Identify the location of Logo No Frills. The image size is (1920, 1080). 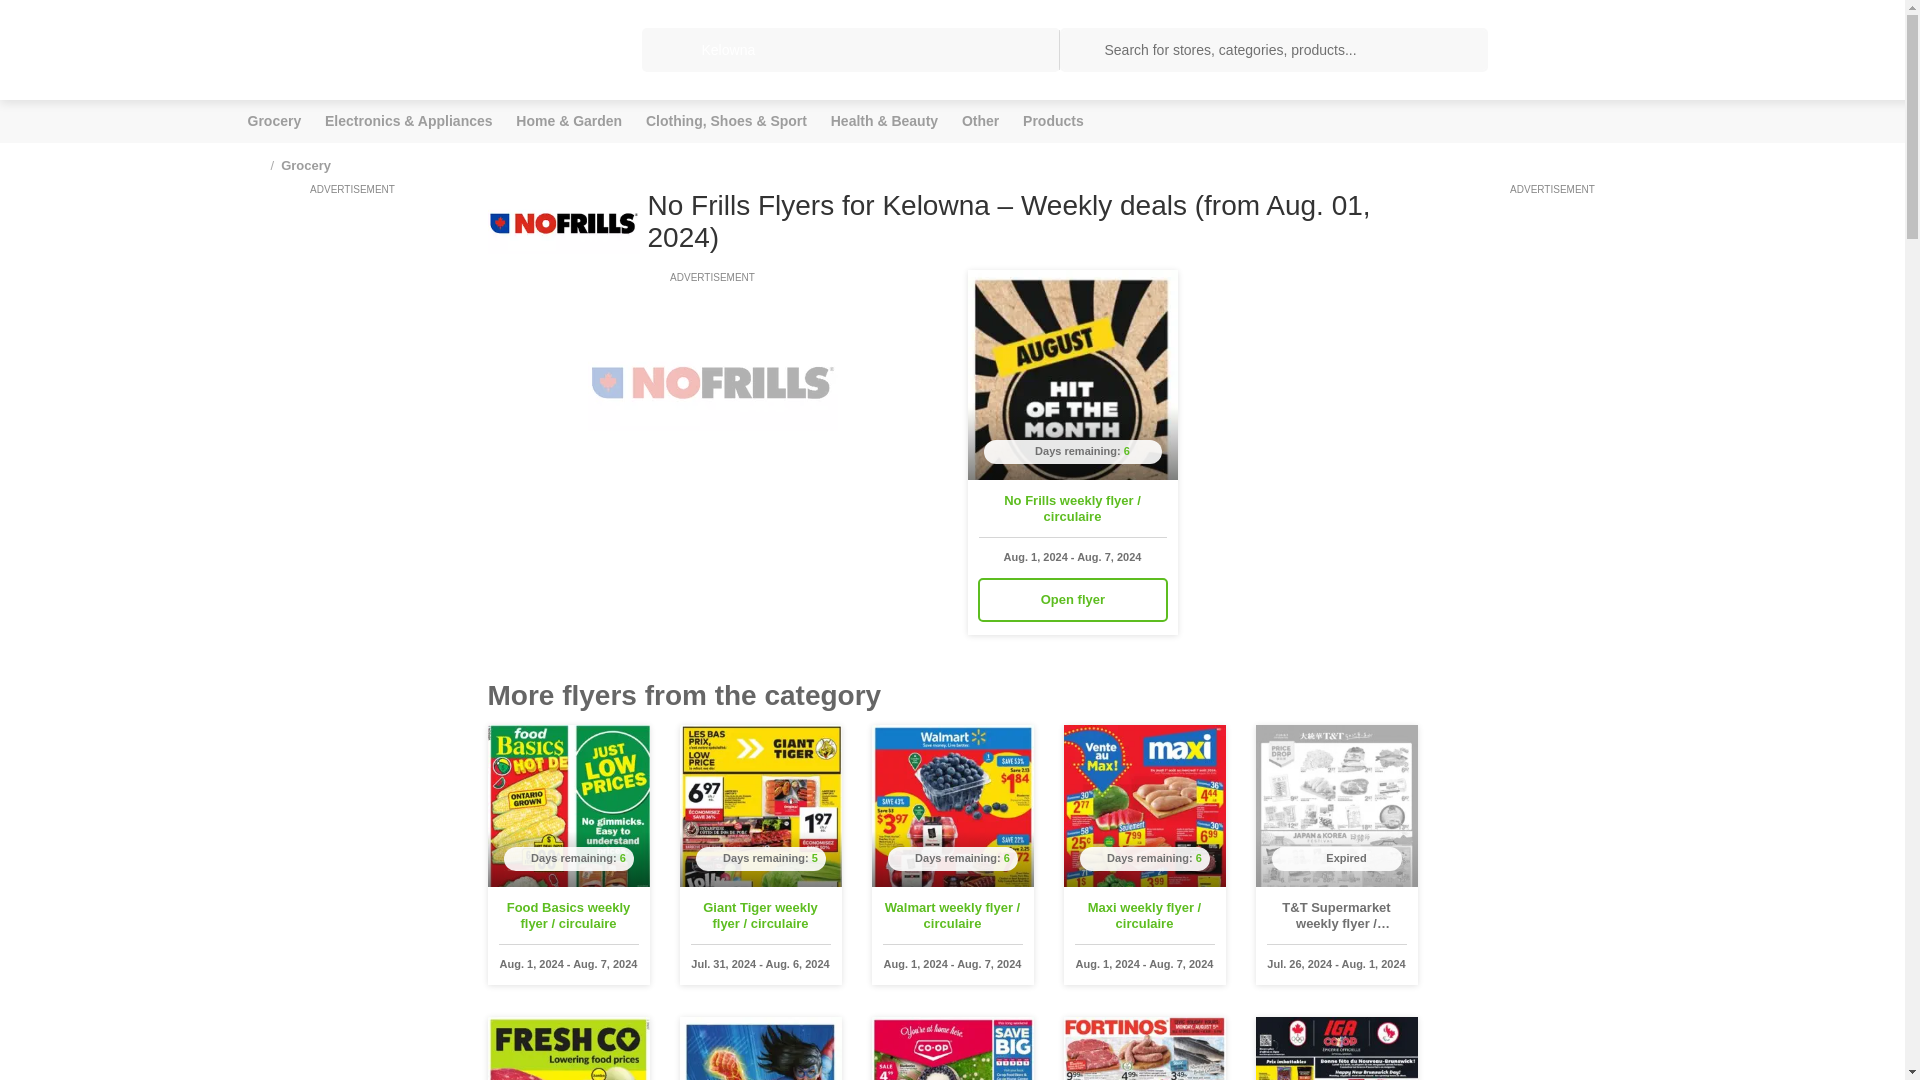
(563, 222).